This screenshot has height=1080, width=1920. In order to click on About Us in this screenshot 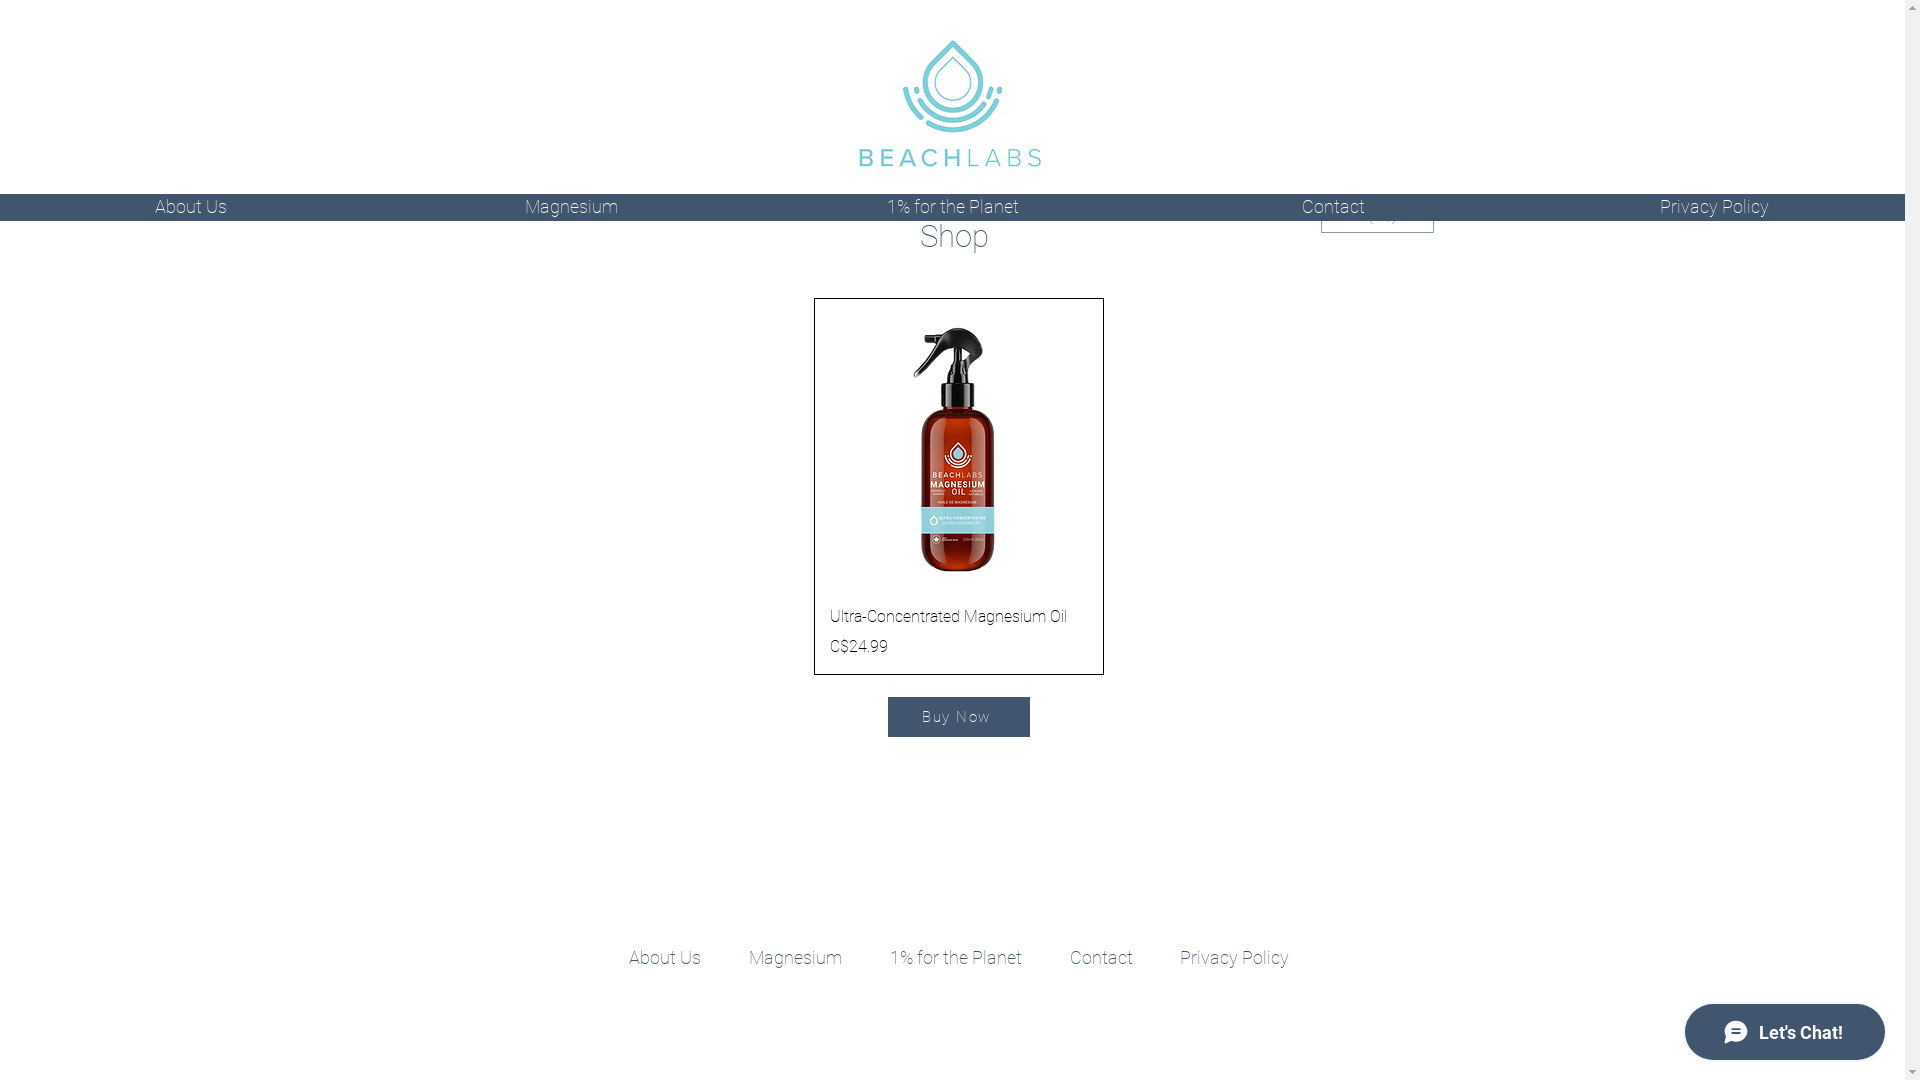, I will do `click(664, 958)`.